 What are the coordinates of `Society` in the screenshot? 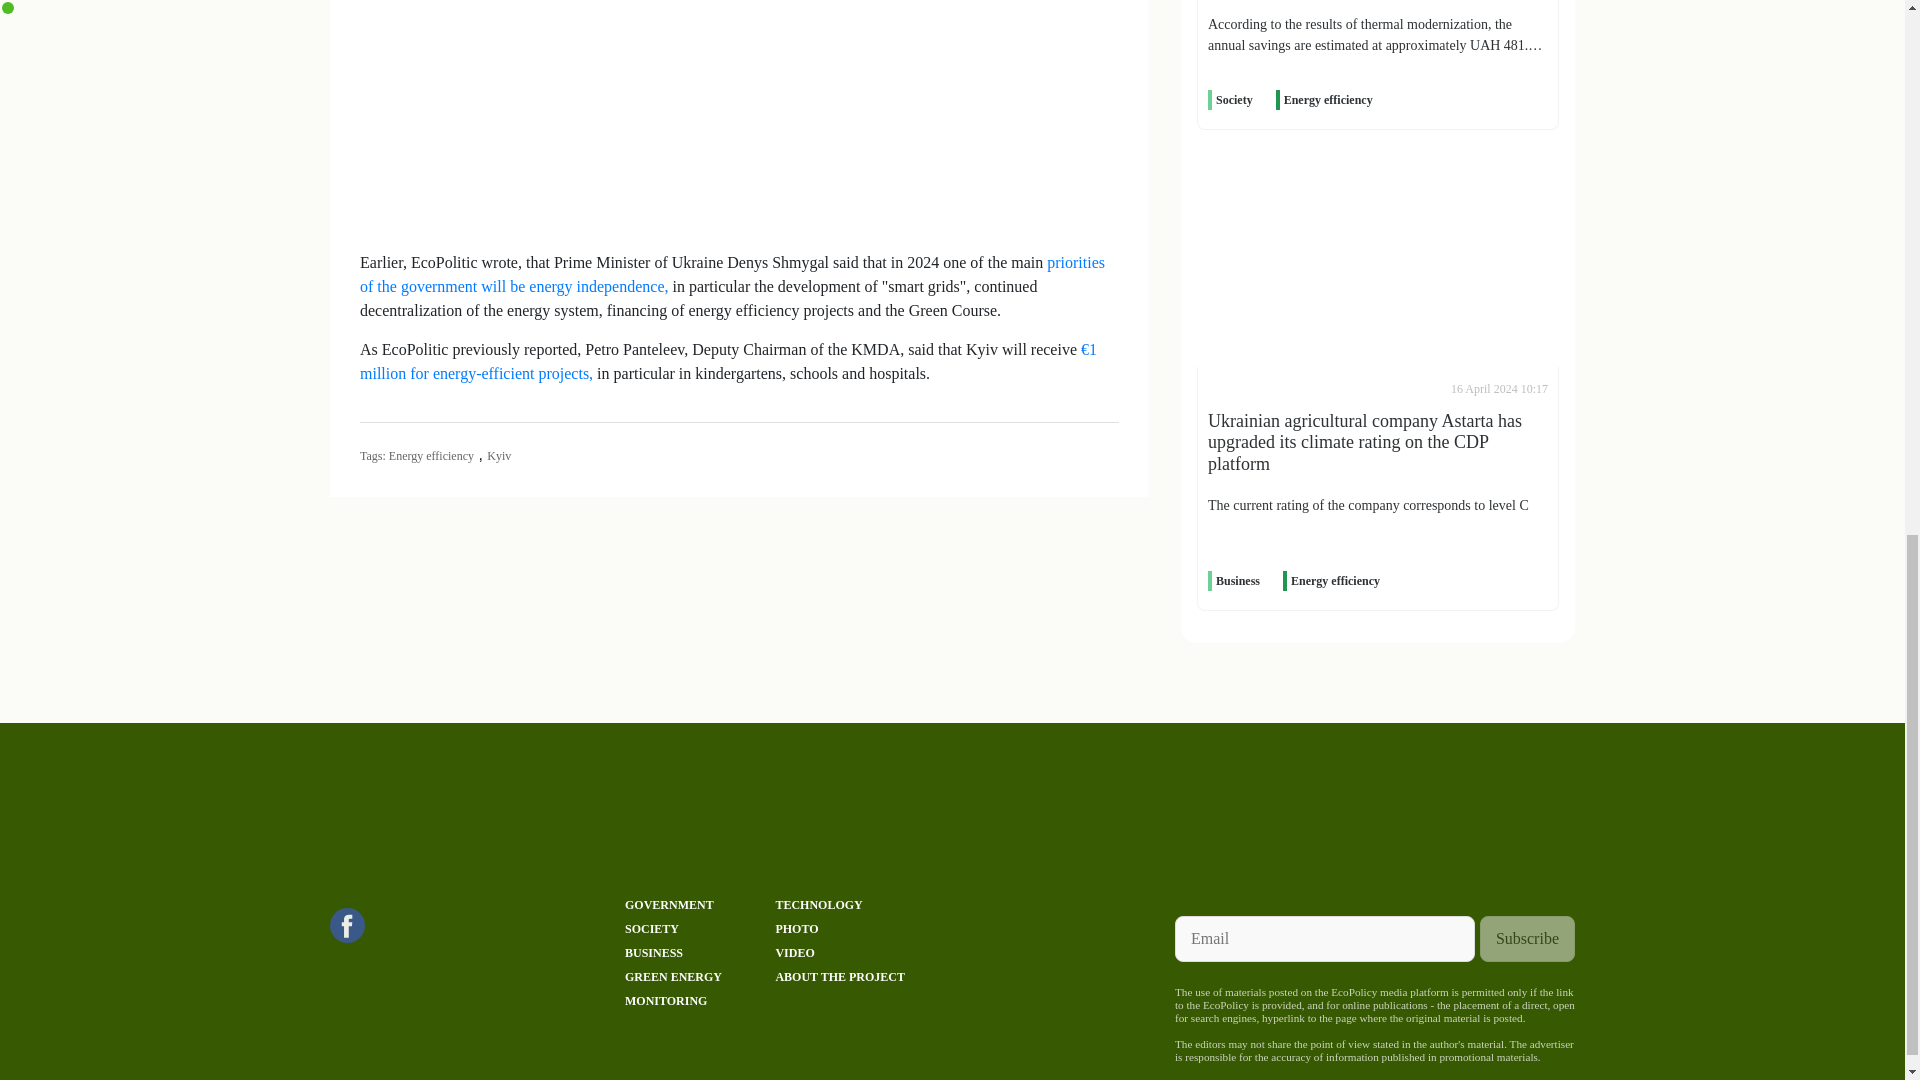 It's located at (1234, 100).